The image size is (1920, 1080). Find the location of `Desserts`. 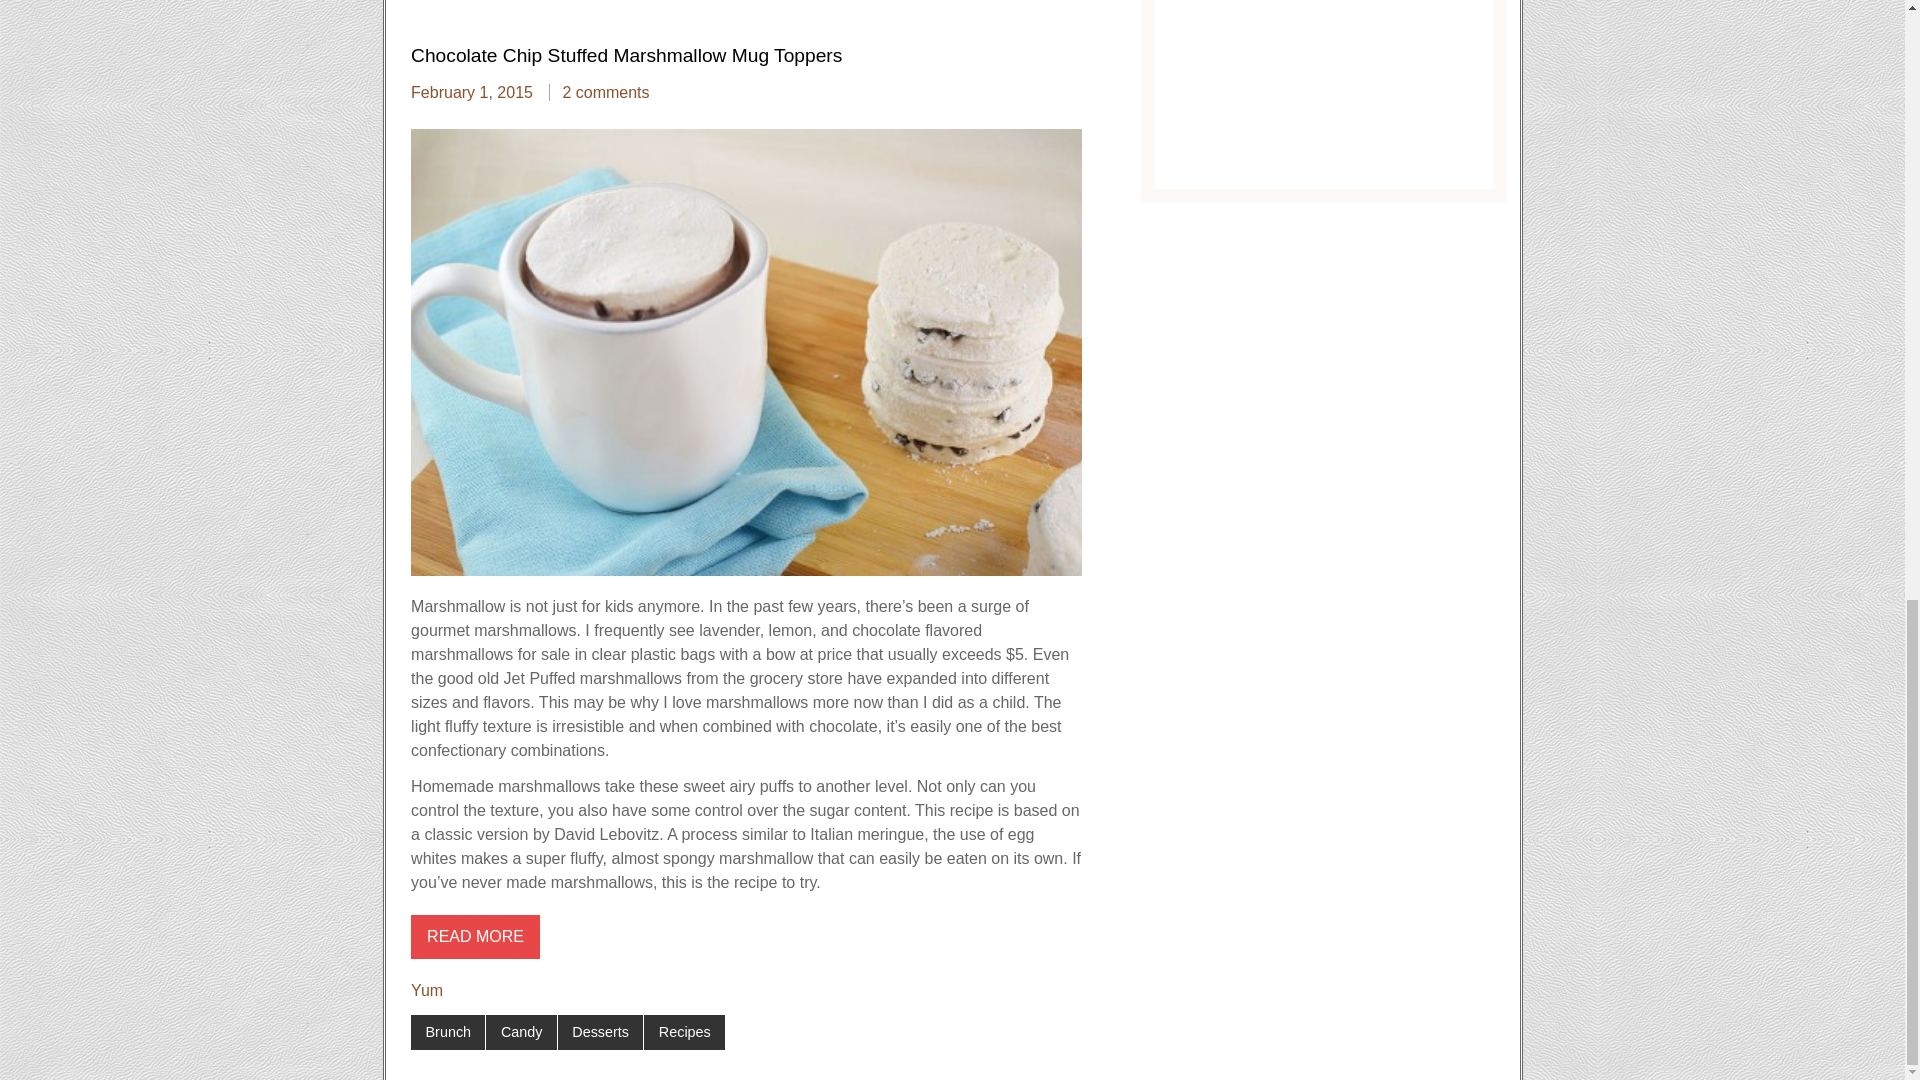

Desserts is located at coordinates (600, 1032).